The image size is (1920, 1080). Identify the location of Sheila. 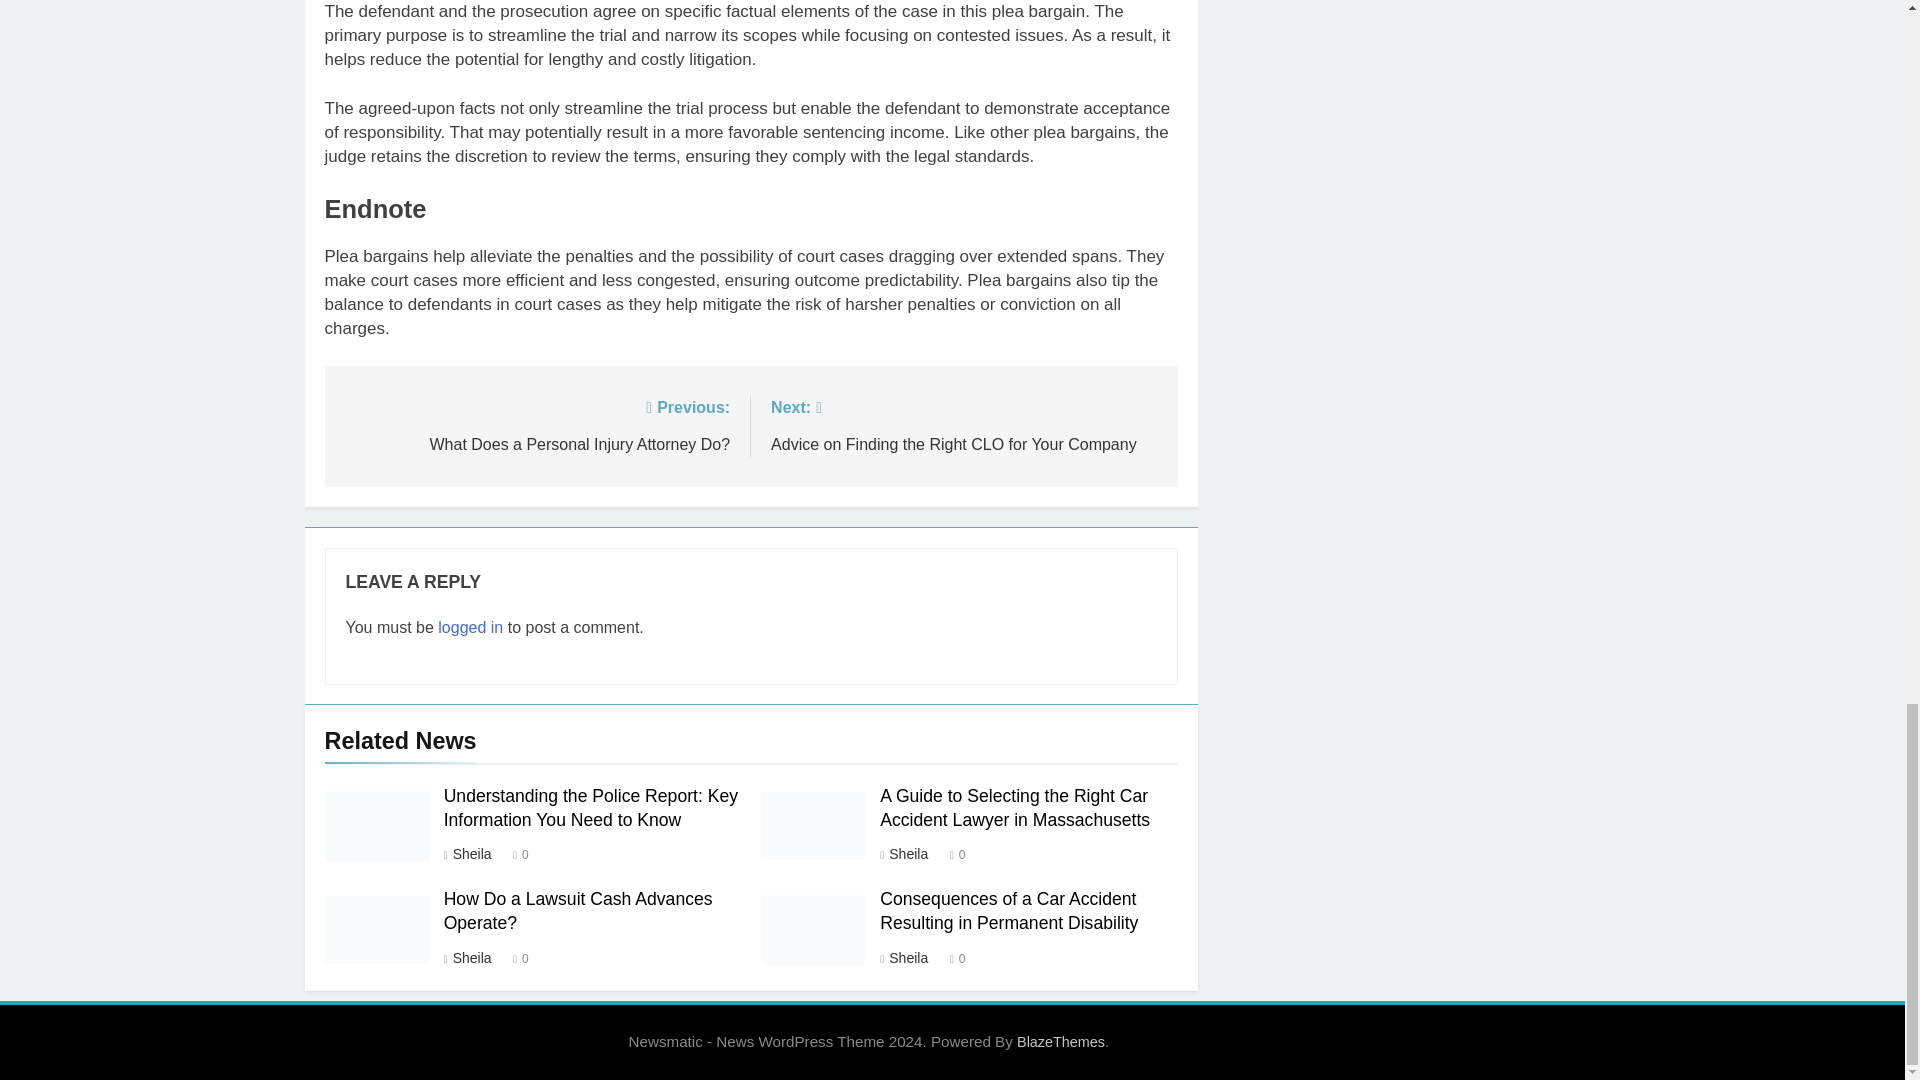
(907, 853).